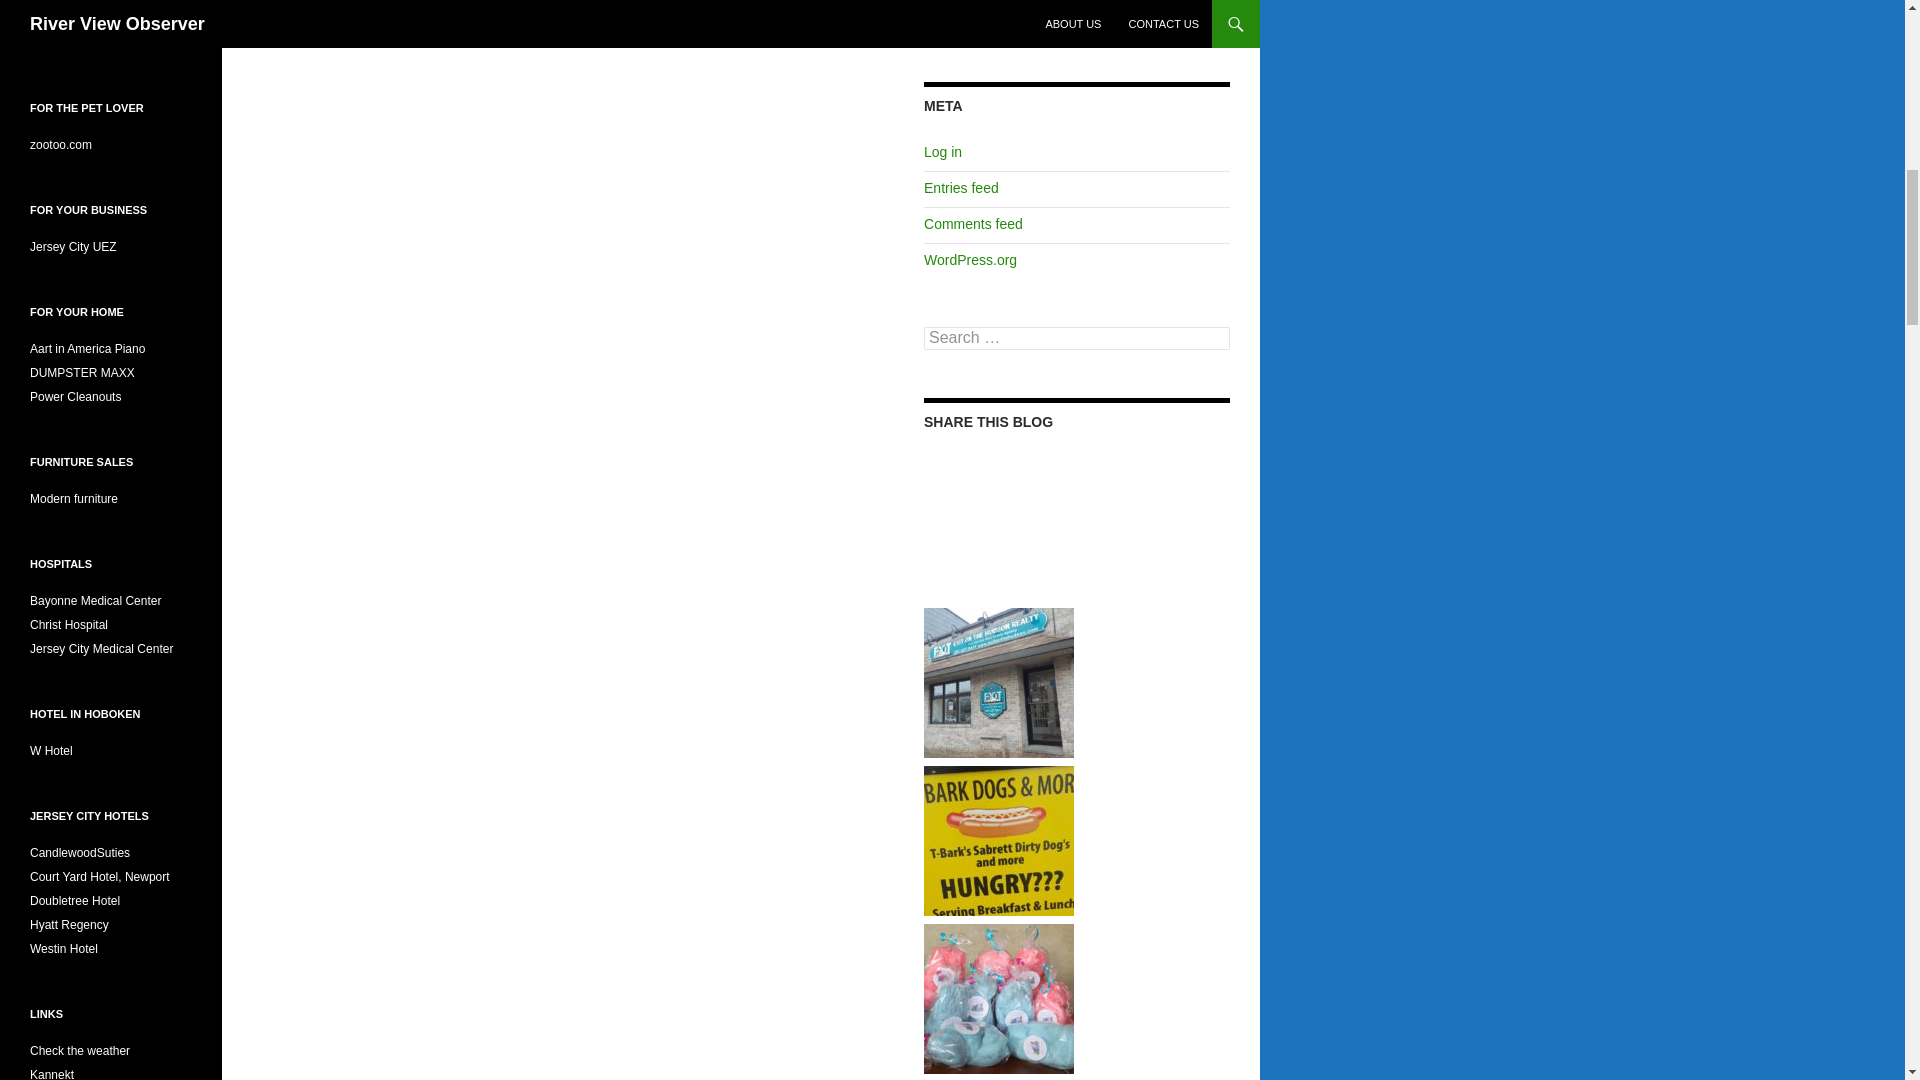  I want to click on T-Barks Foods and more, so click(998, 838).